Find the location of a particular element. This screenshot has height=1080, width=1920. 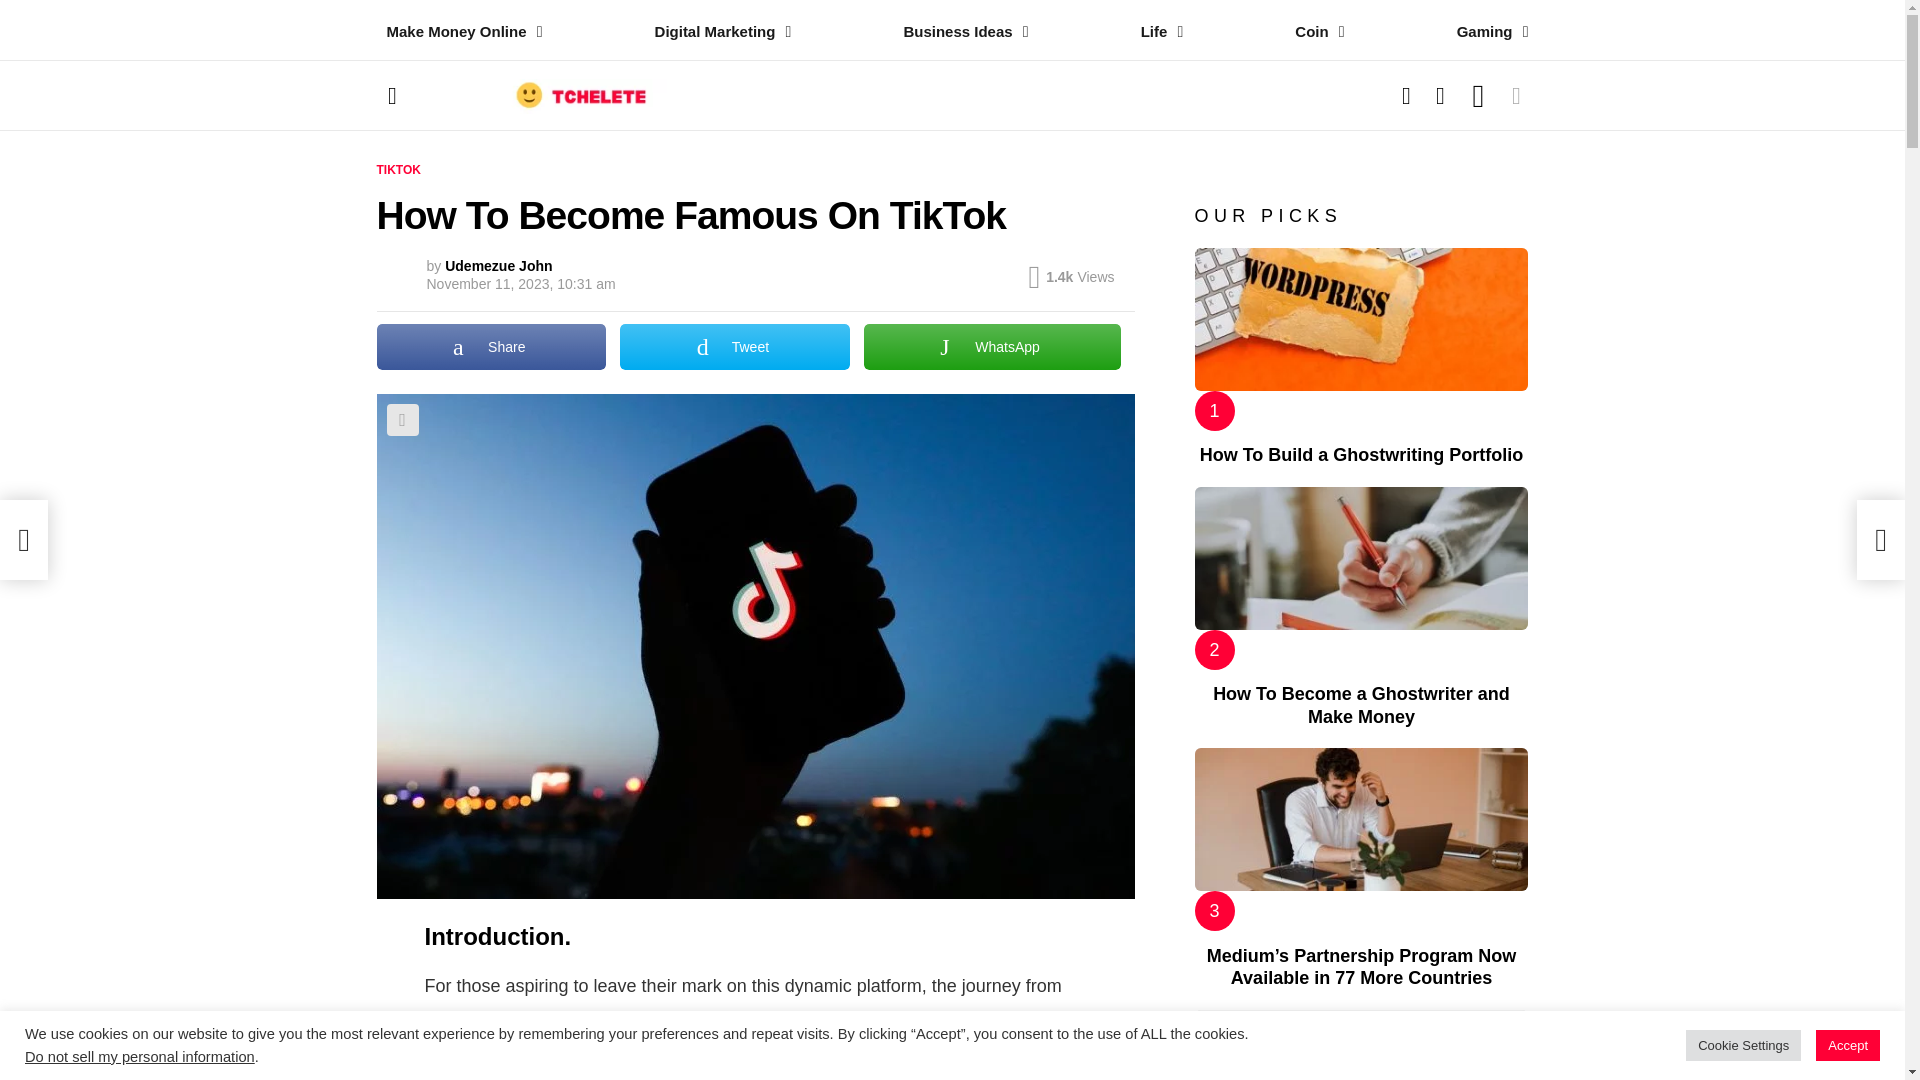

Share on Share is located at coordinates (491, 347).